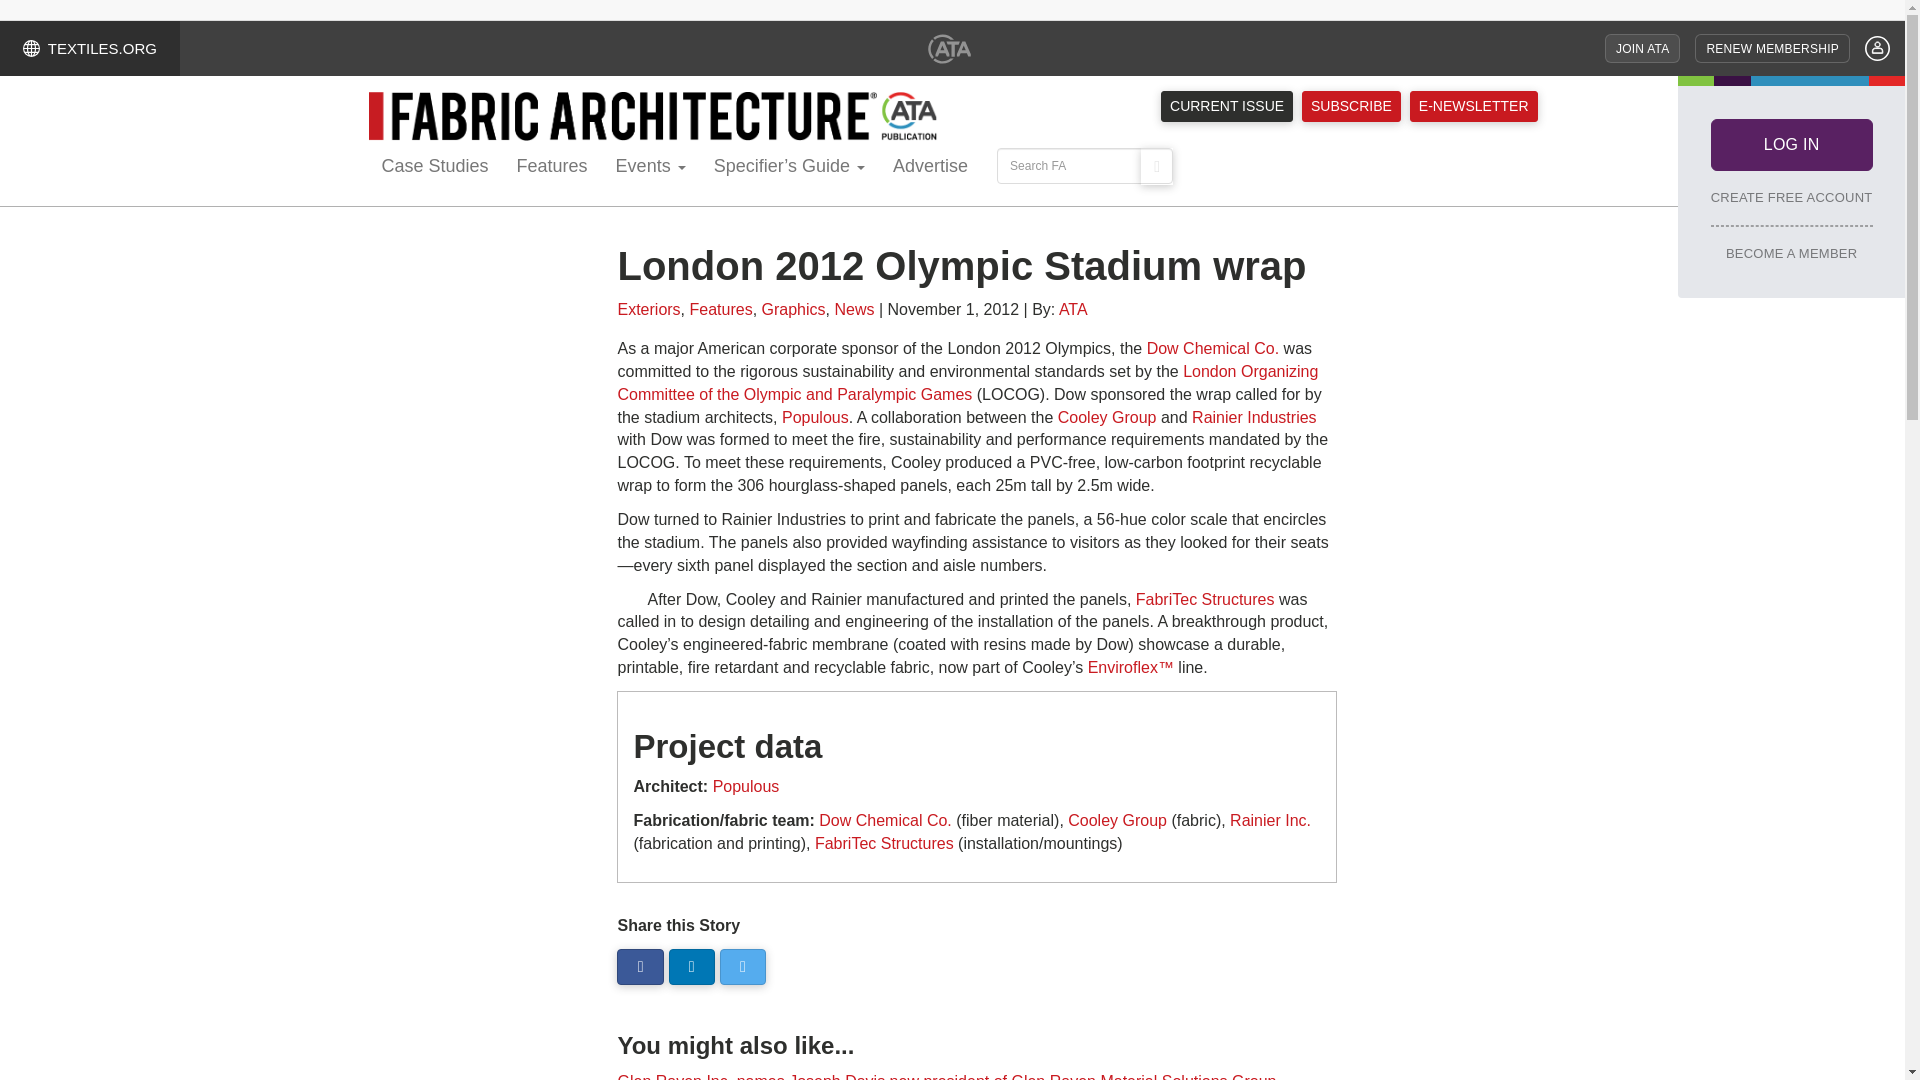  I want to click on SUBSCRIBE, so click(1351, 106).